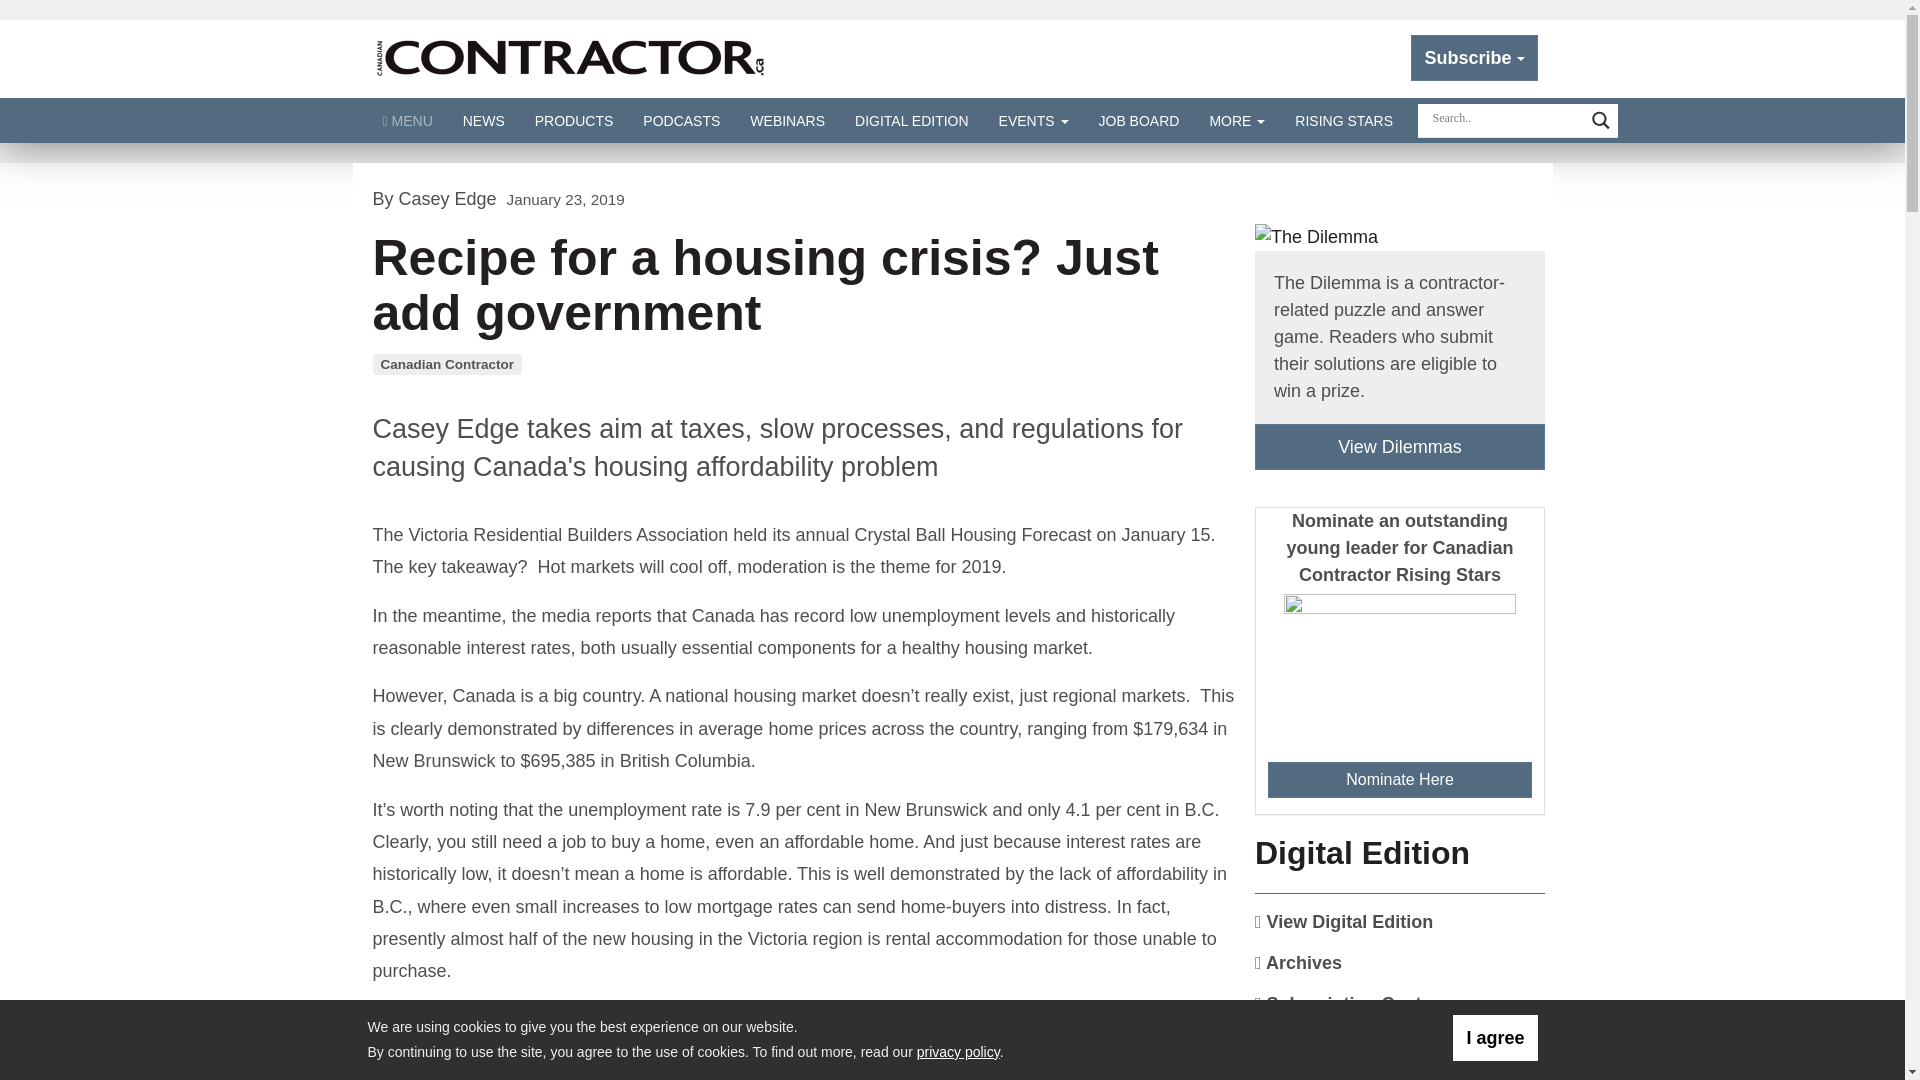 This screenshot has width=1920, height=1080. What do you see at coordinates (484, 120) in the screenshot?
I see `NEWS` at bounding box center [484, 120].